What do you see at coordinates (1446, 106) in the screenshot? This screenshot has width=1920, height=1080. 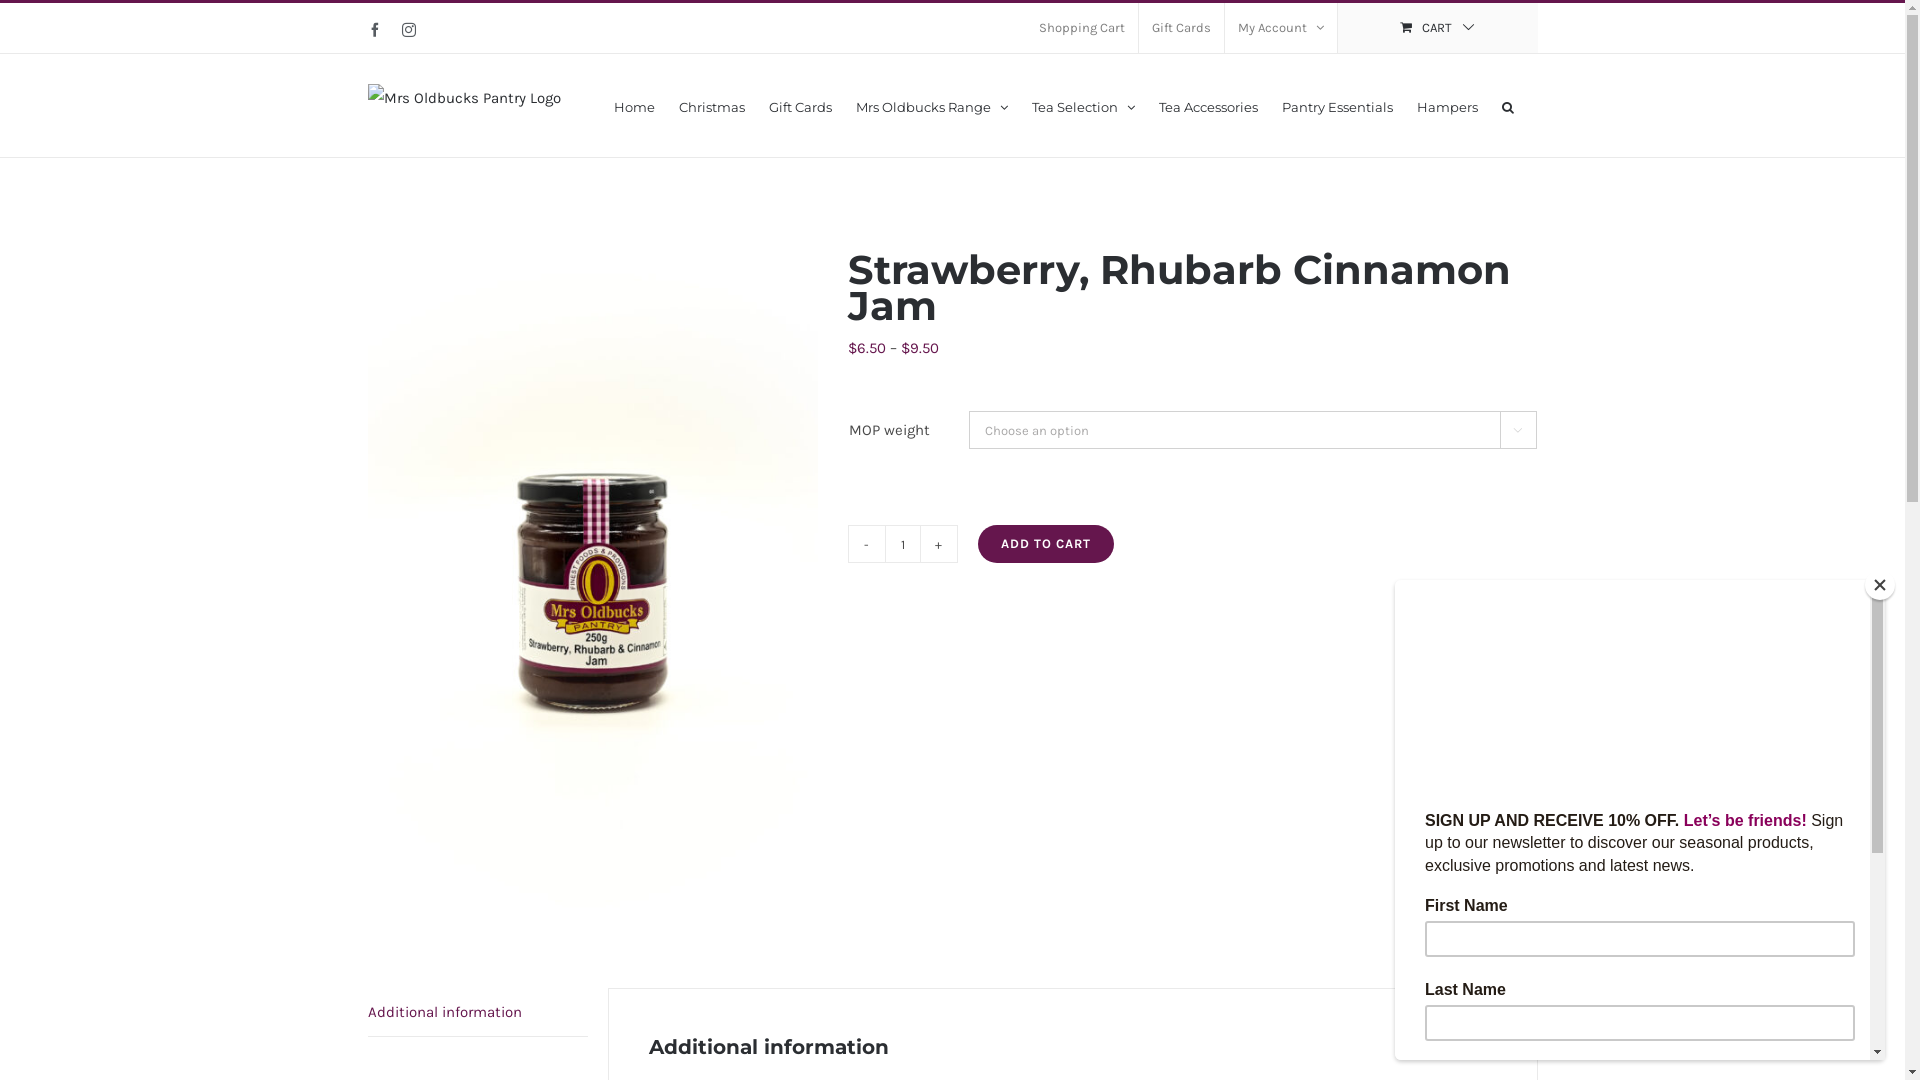 I see `Hampers` at bounding box center [1446, 106].